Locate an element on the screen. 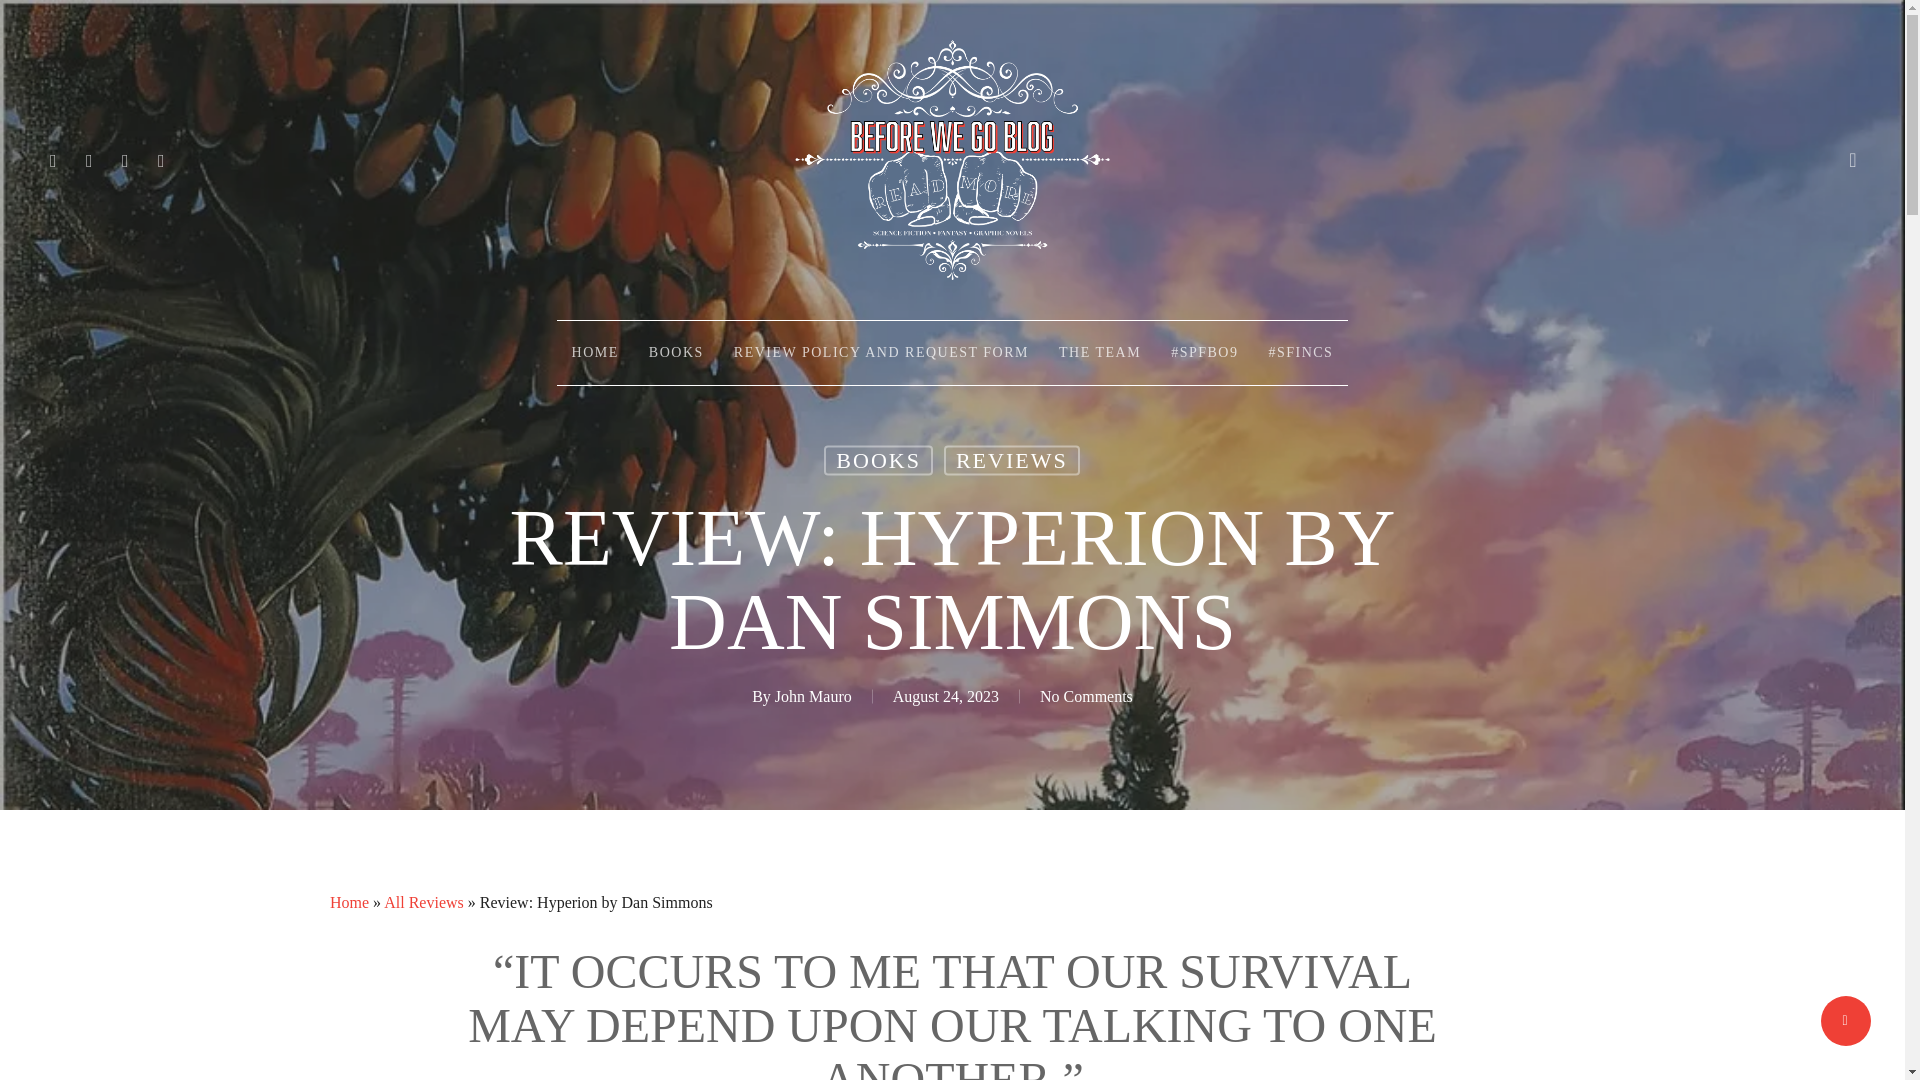 The width and height of the screenshot is (1920, 1080). INSTAGRAM is located at coordinates (162, 160).